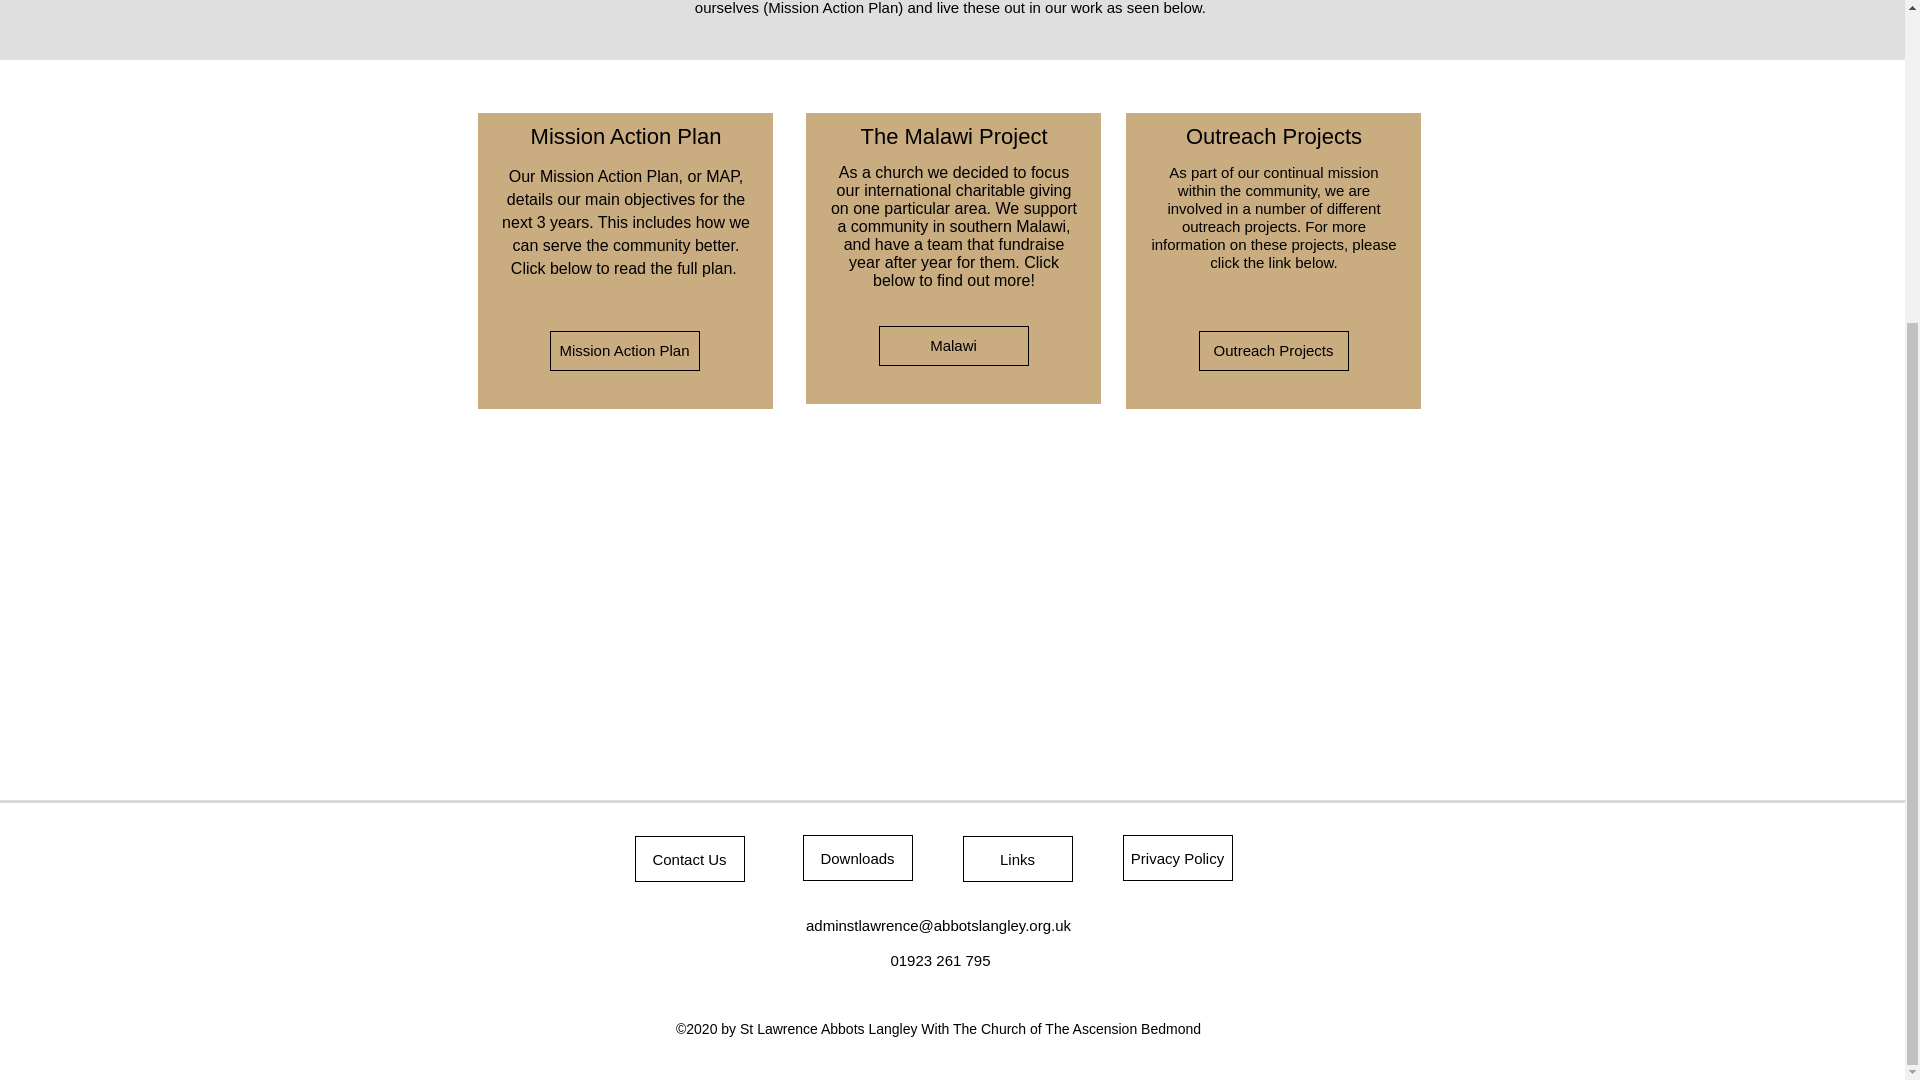 The image size is (1920, 1080). What do you see at coordinates (1016, 858) in the screenshot?
I see `Links` at bounding box center [1016, 858].